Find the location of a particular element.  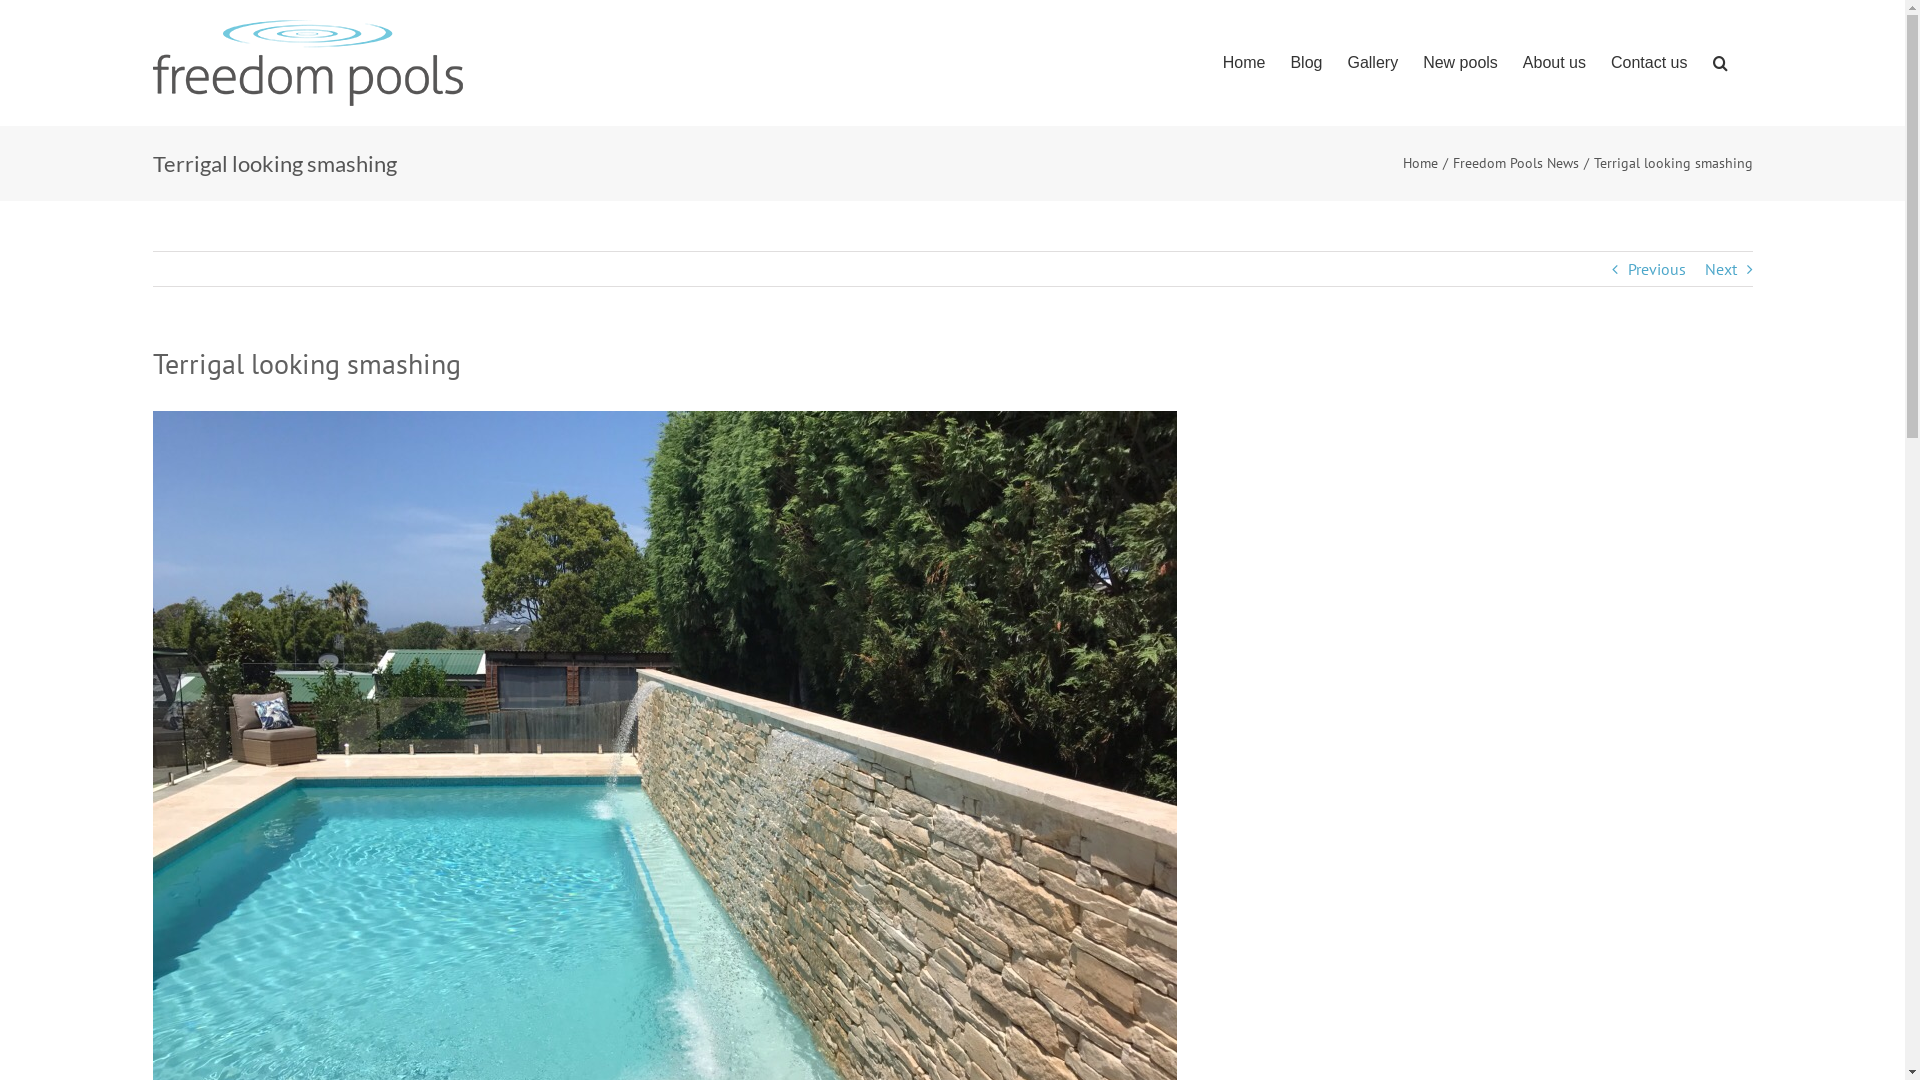

Home is located at coordinates (1244, 63).